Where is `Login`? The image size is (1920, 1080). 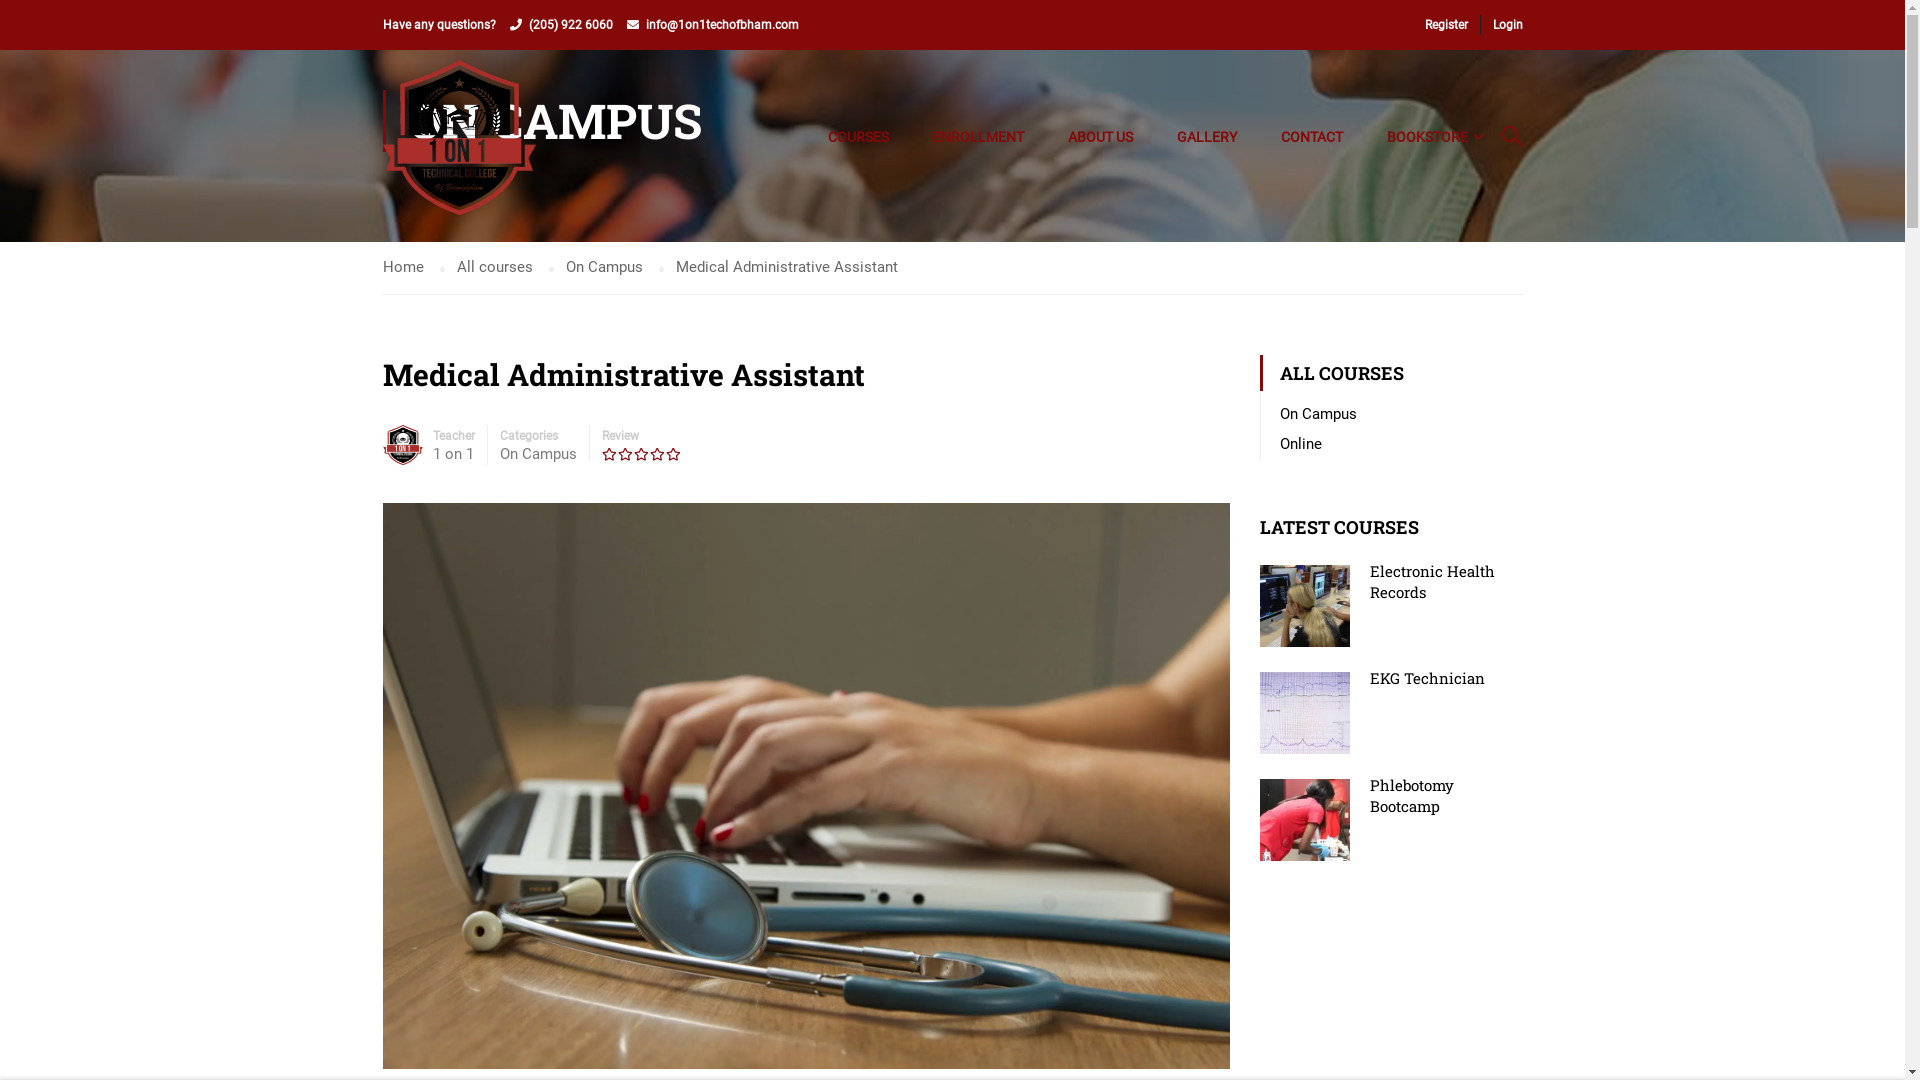 Login is located at coordinates (1501, 25).